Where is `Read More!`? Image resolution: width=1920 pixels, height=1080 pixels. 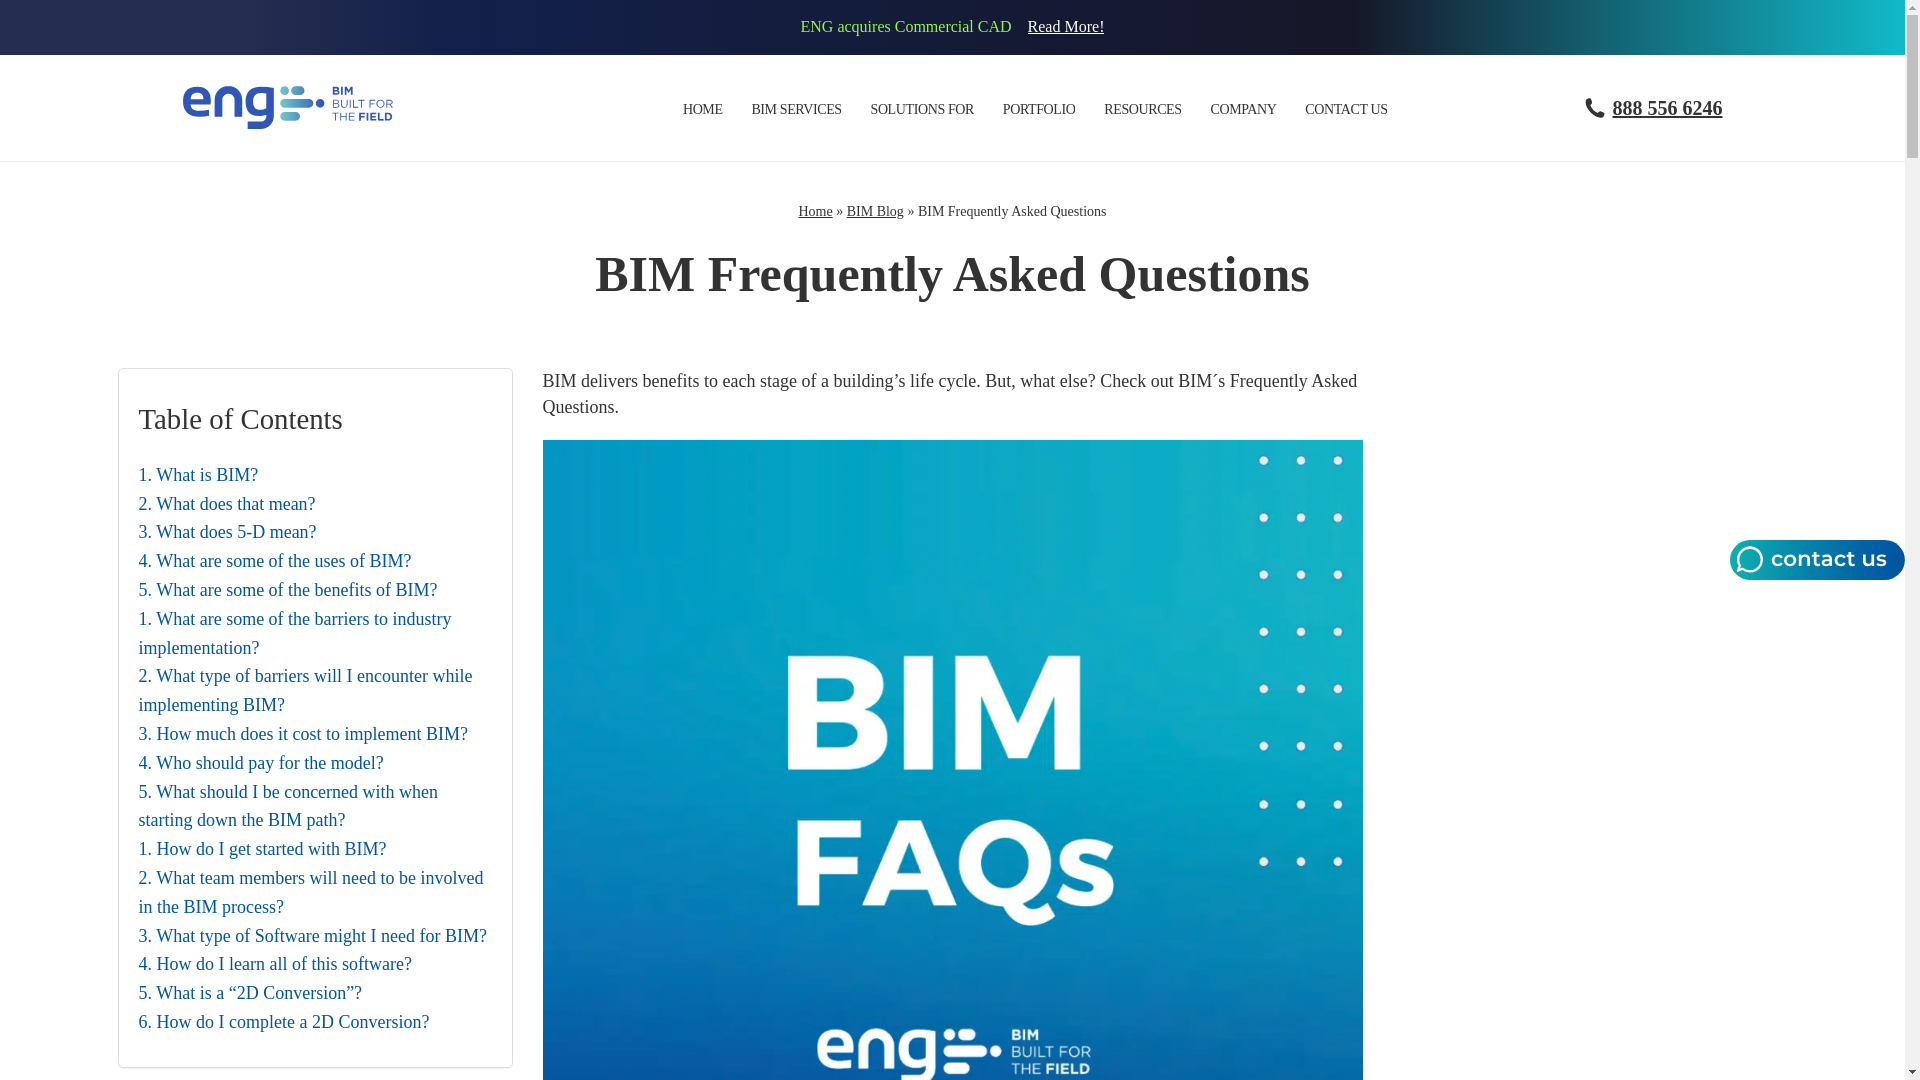
Read More! is located at coordinates (1066, 26).